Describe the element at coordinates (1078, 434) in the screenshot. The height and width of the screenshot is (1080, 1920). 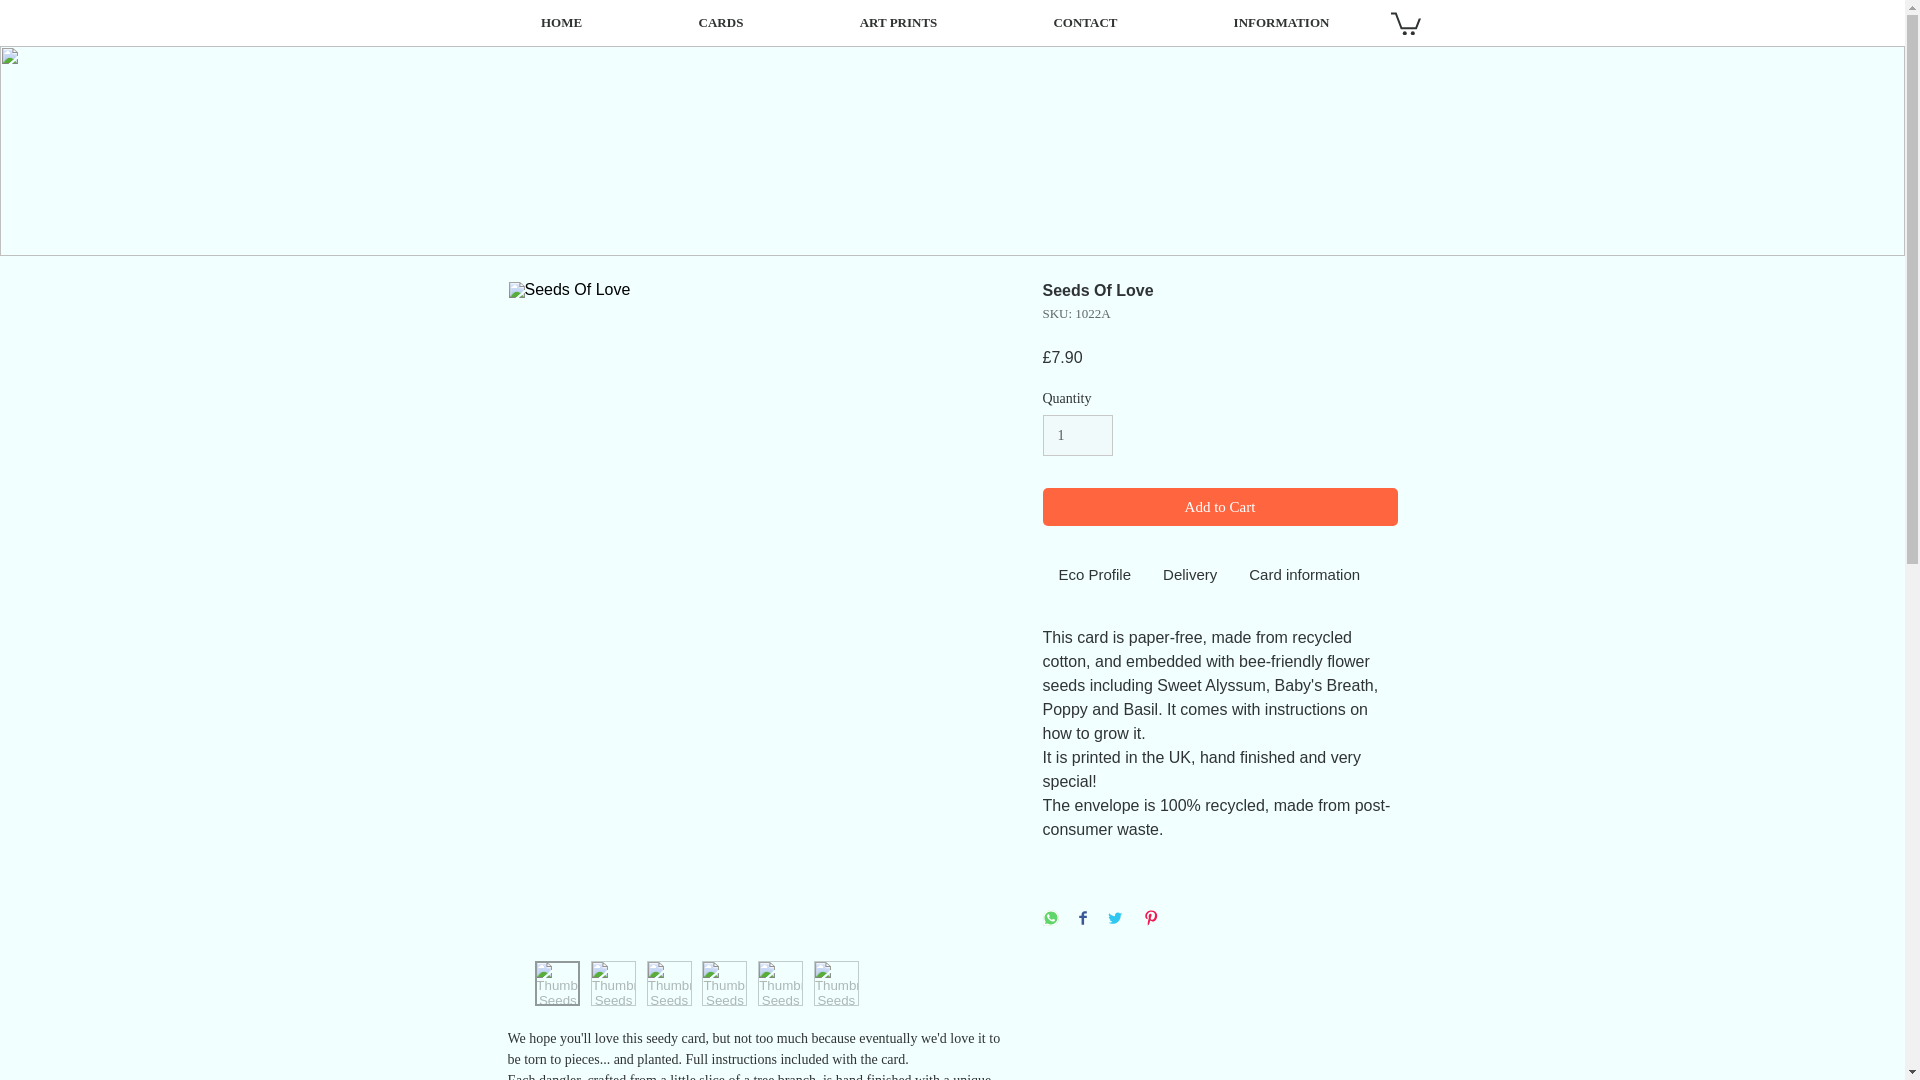
I see `1` at that location.